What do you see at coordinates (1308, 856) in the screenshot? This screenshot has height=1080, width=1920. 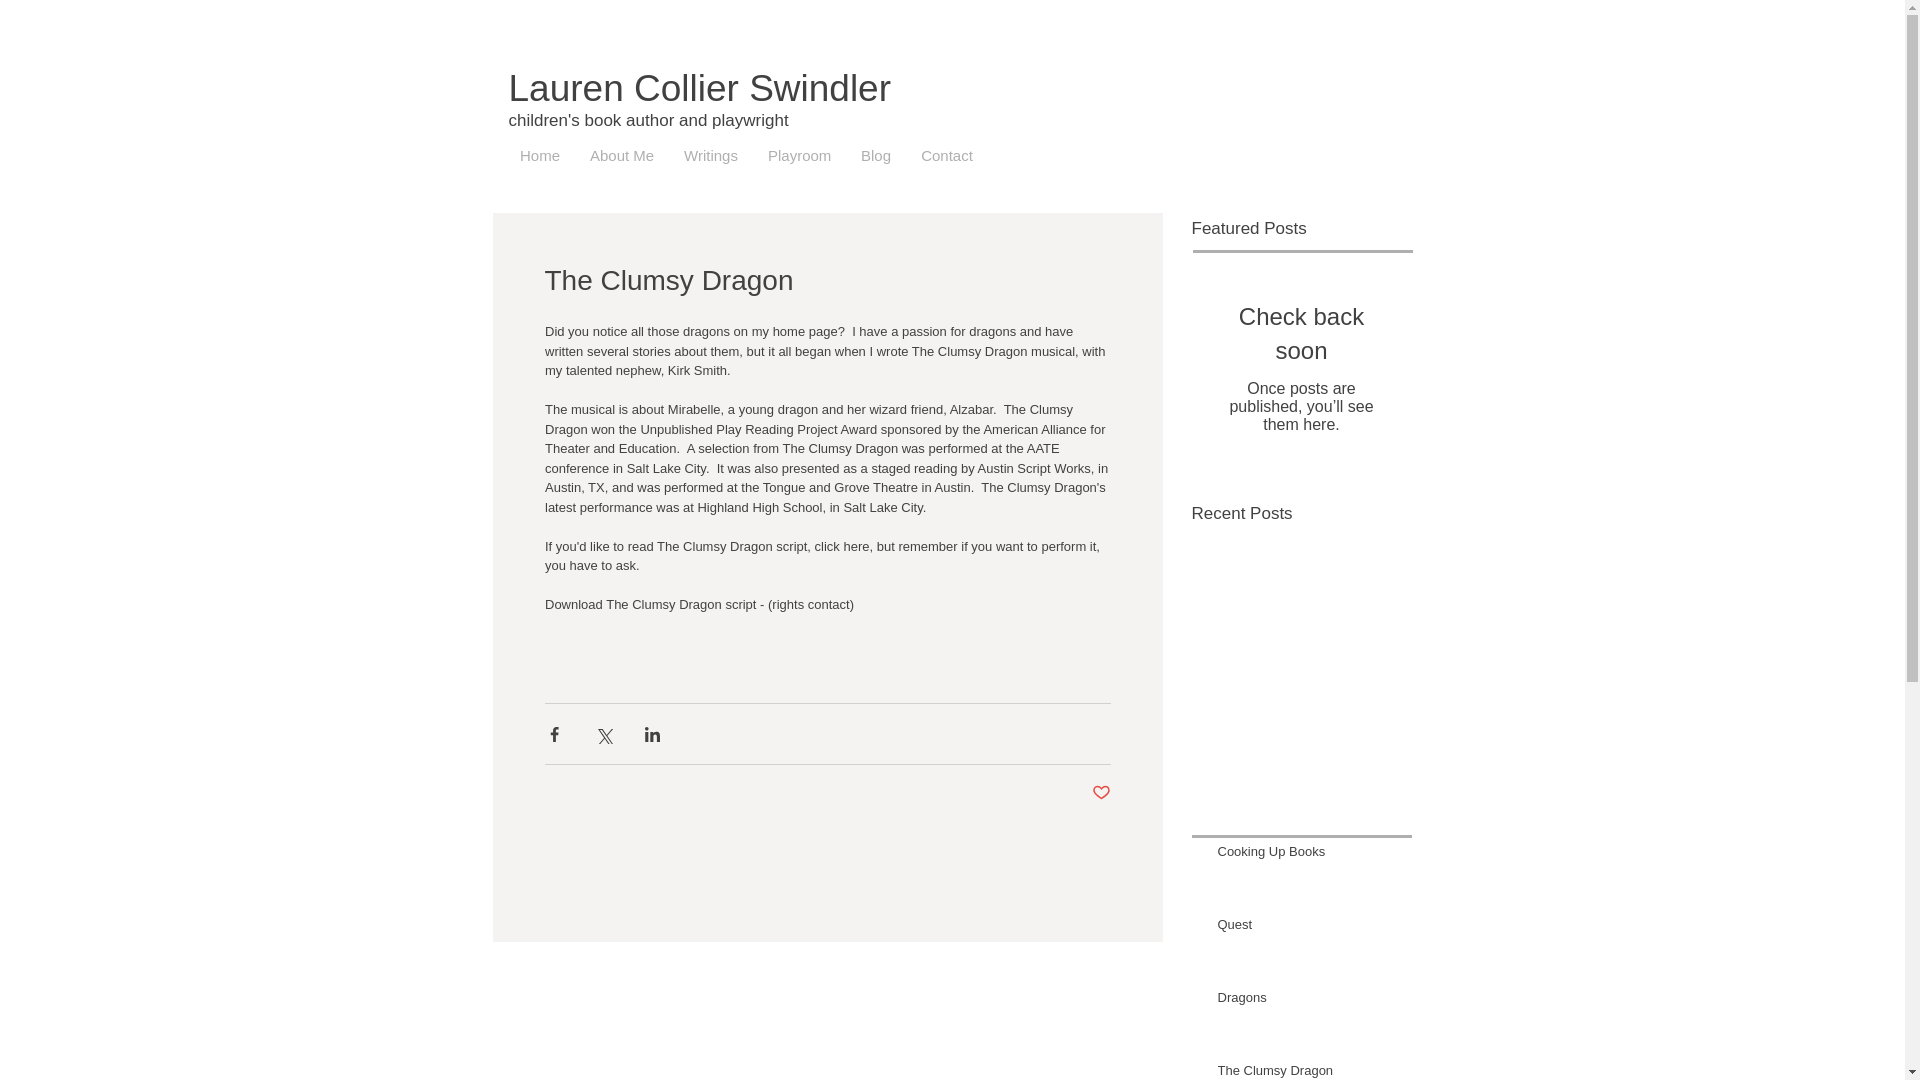 I see `Cooking Up Books` at bounding box center [1308, 856].